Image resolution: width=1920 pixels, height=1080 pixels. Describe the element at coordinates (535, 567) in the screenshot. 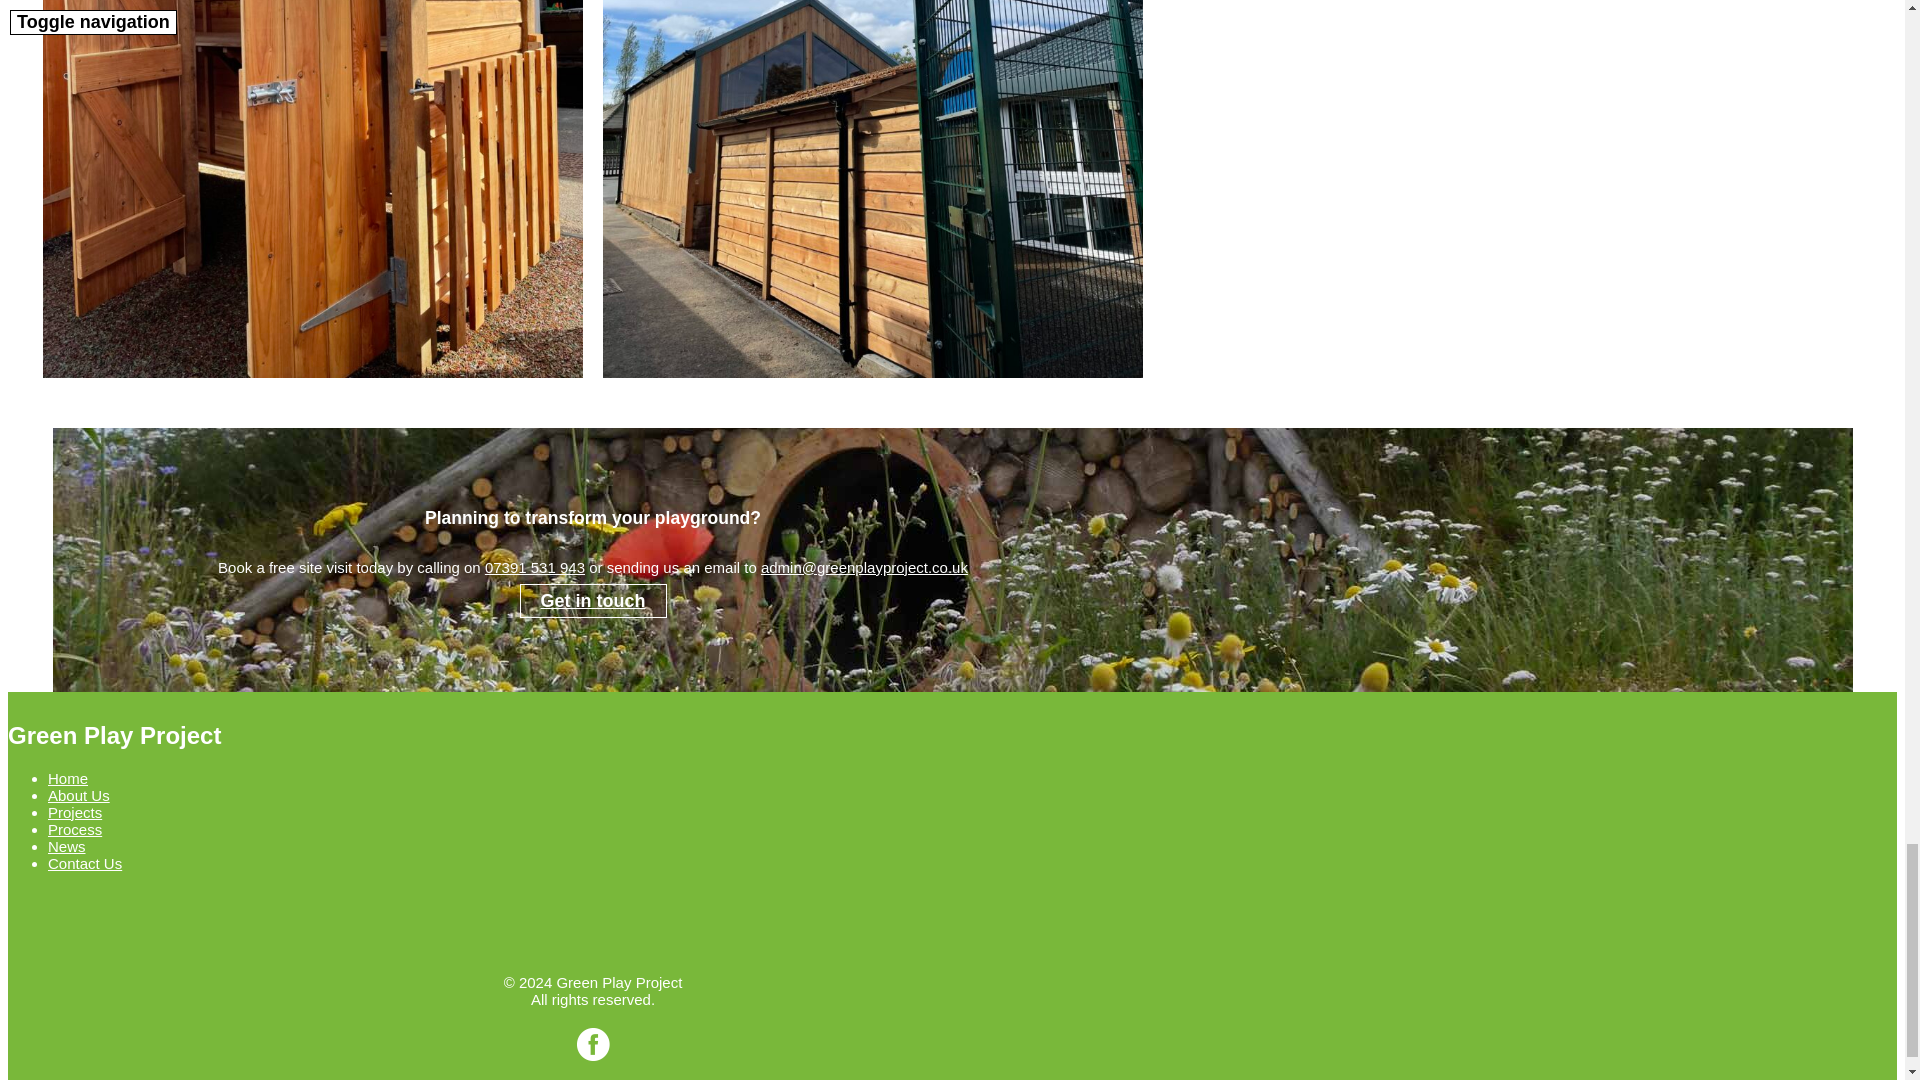

I see `07391 531 943` at that location.